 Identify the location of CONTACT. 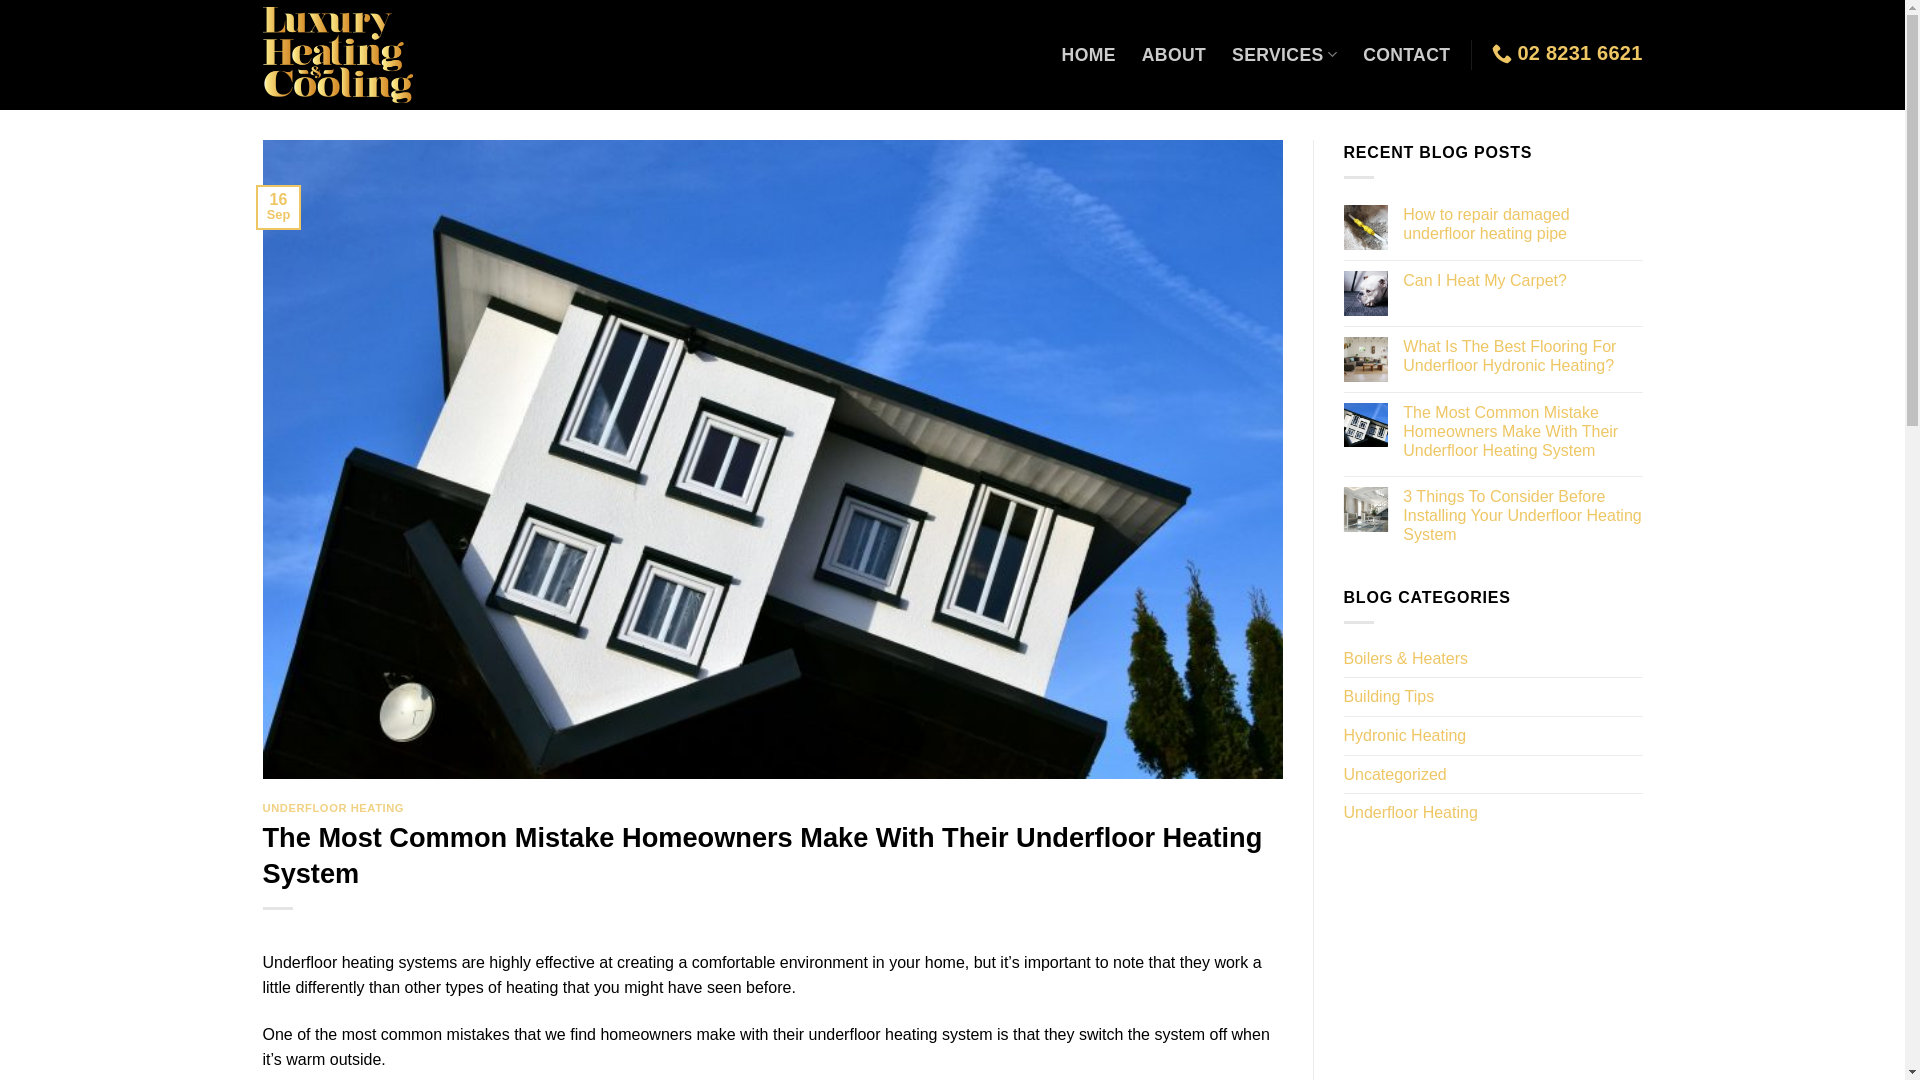
(1406, 55).